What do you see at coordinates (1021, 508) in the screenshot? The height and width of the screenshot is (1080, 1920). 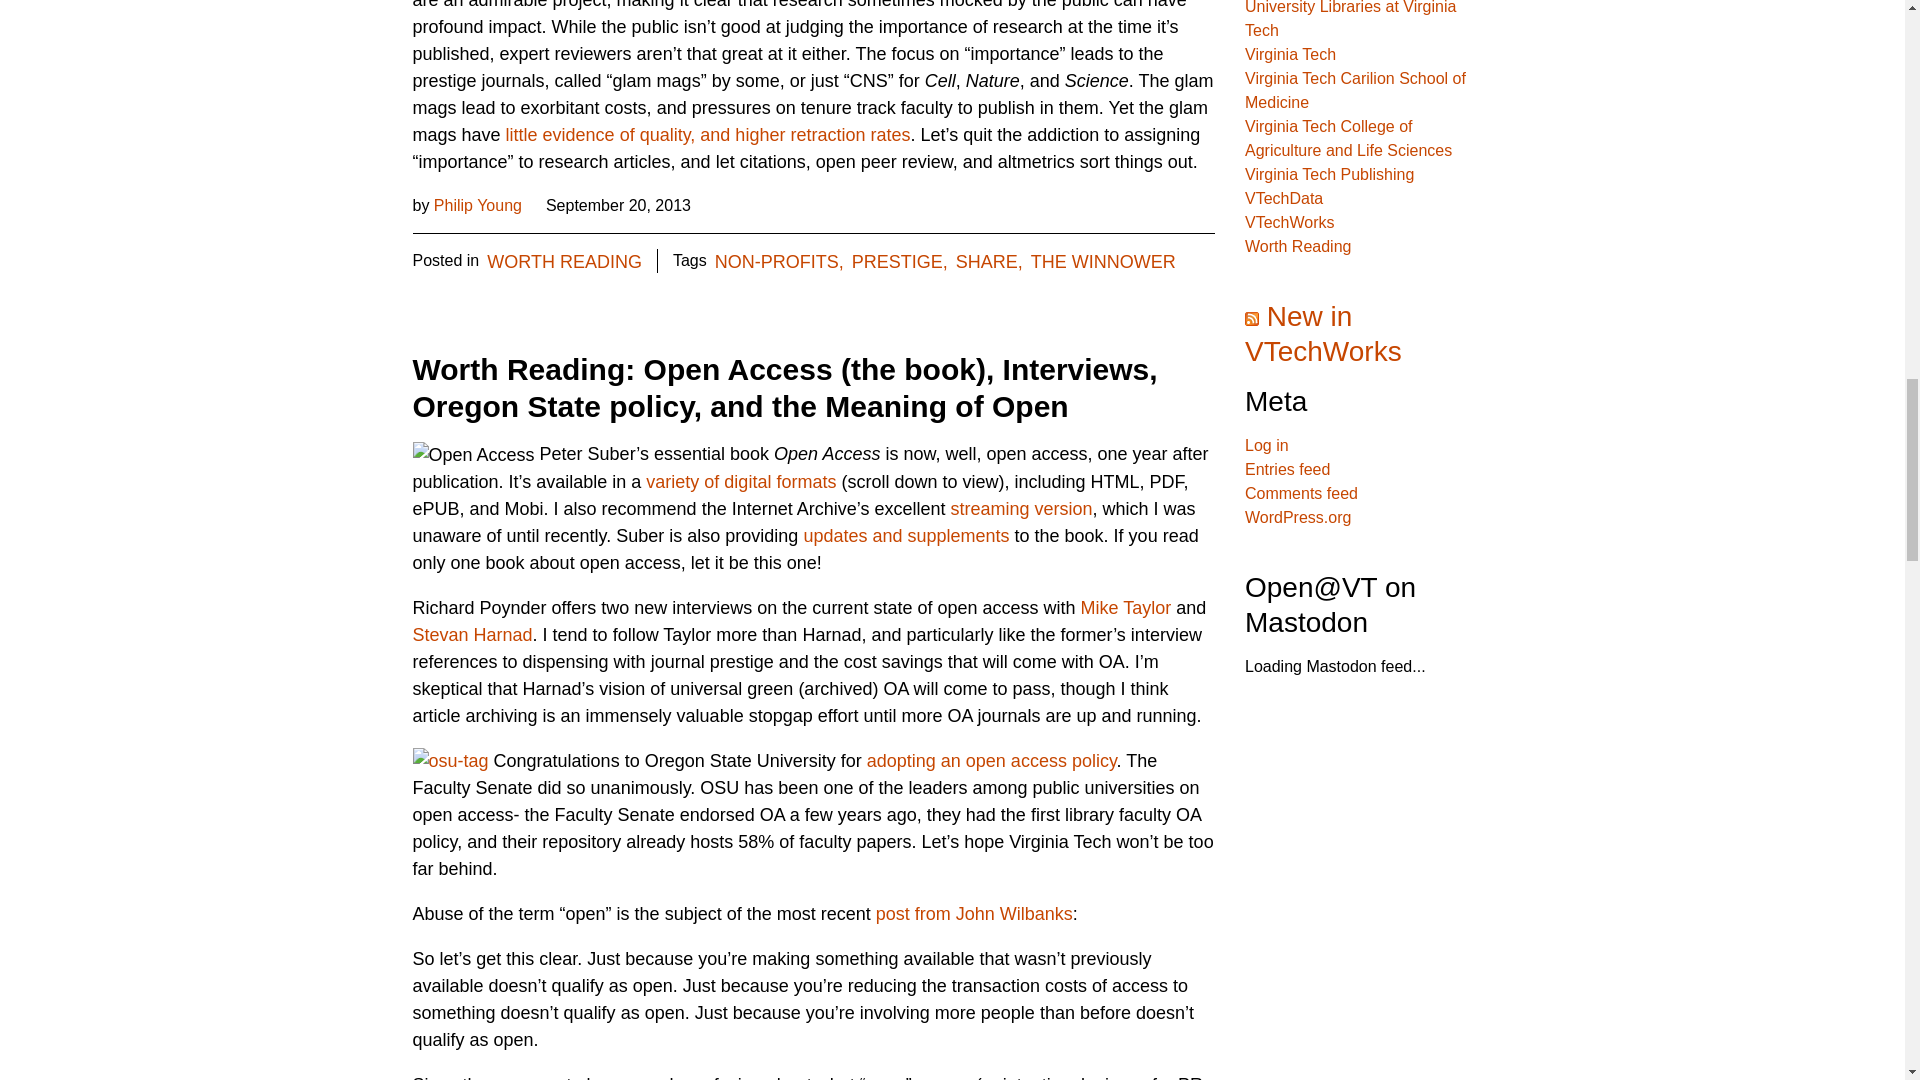 I see `SHARE,` at bounding box center [1021, 508].